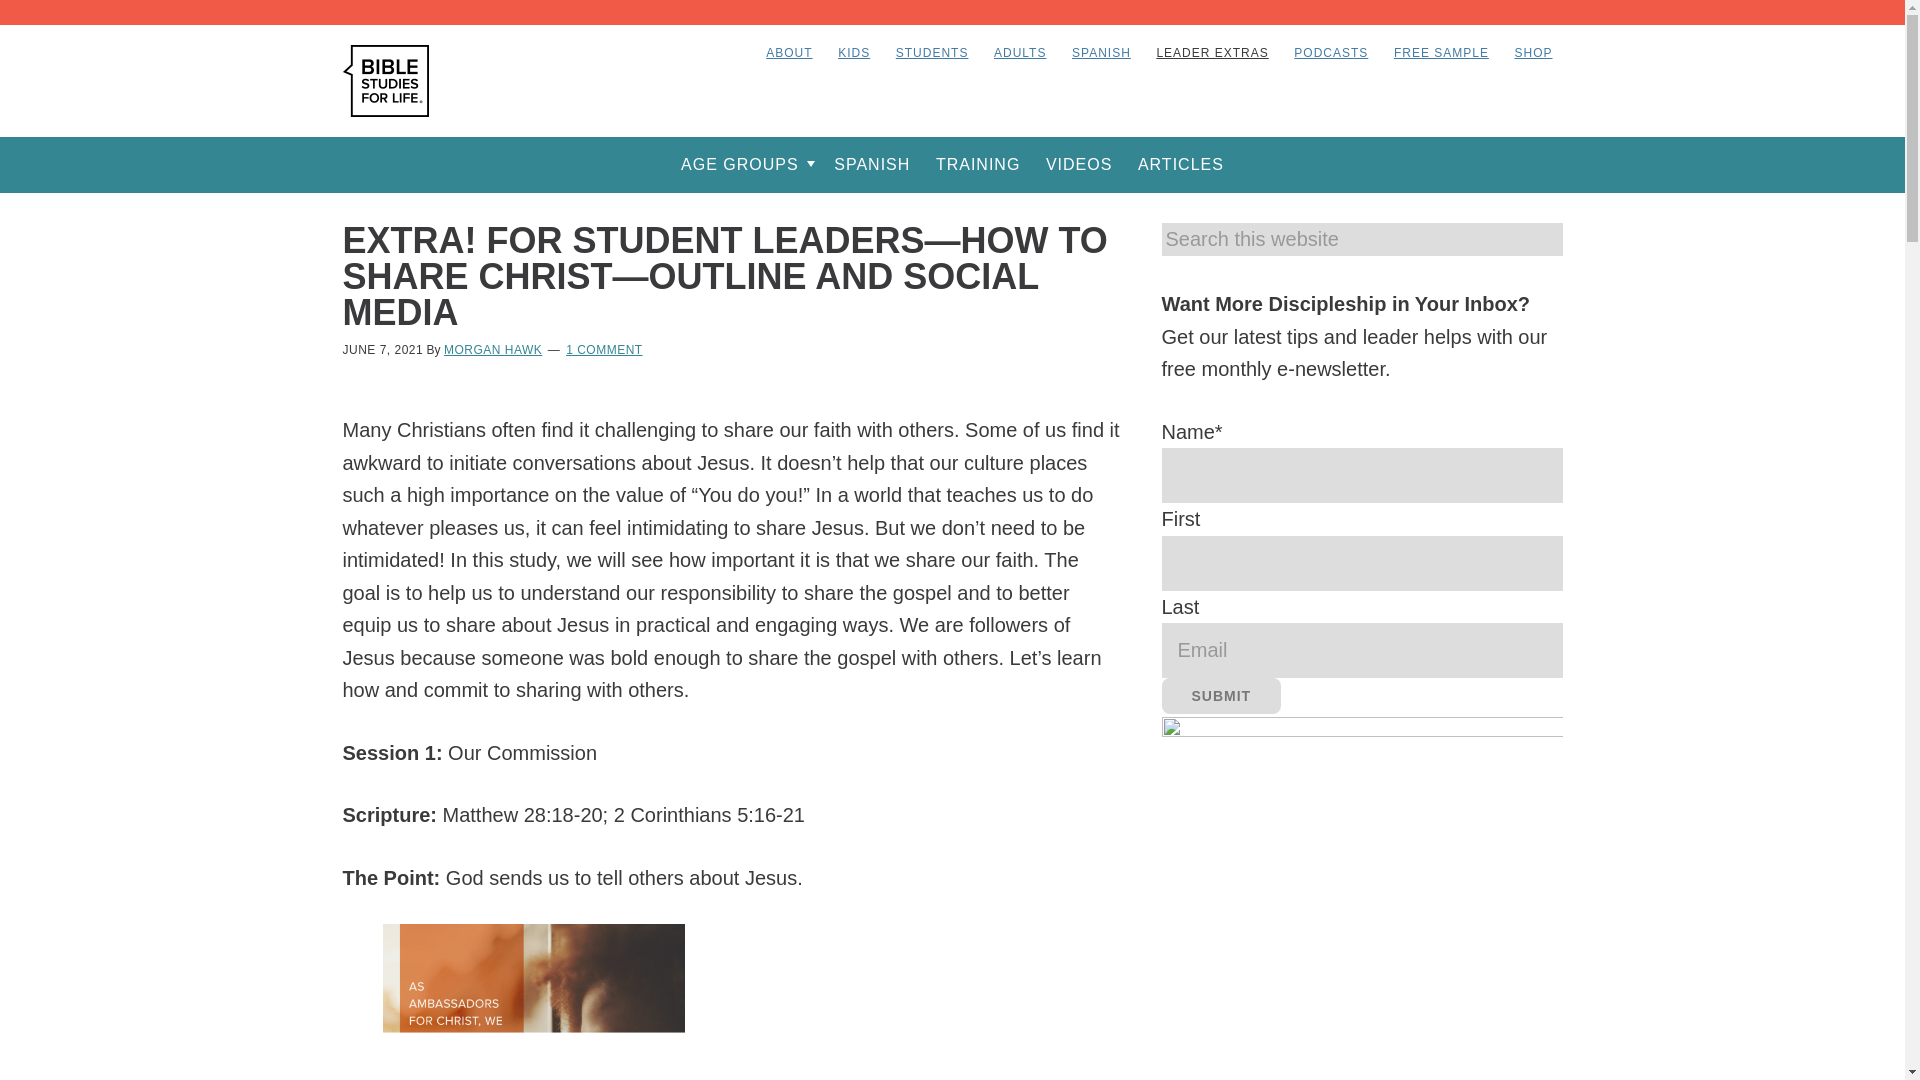 This screenshot has width=1920, height=1080. What do you see at coordinates (1222, 696) in the screenshot?
I see `Submit` at bounding box center [1222, 696].